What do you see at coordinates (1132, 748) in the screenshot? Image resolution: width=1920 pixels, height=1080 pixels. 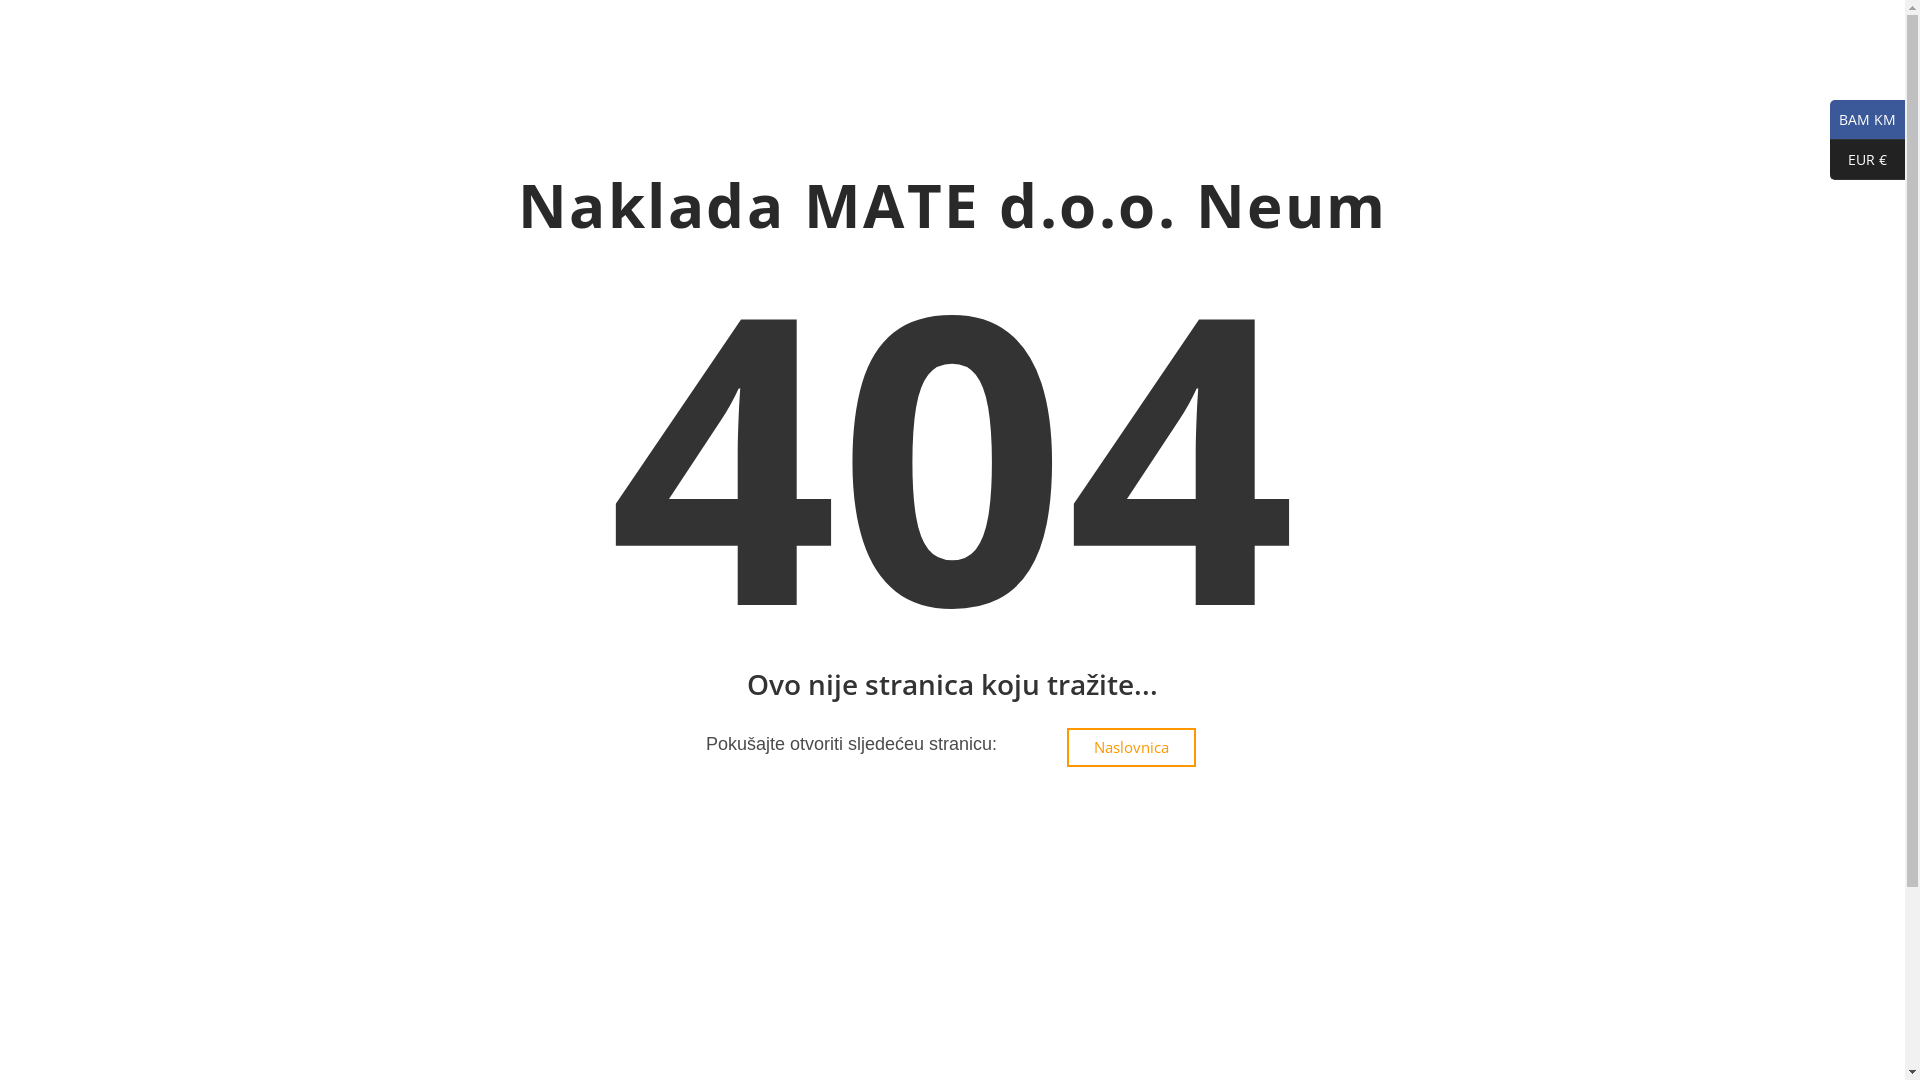 I see `Naslovnica` at bounding box center [1132, 748].